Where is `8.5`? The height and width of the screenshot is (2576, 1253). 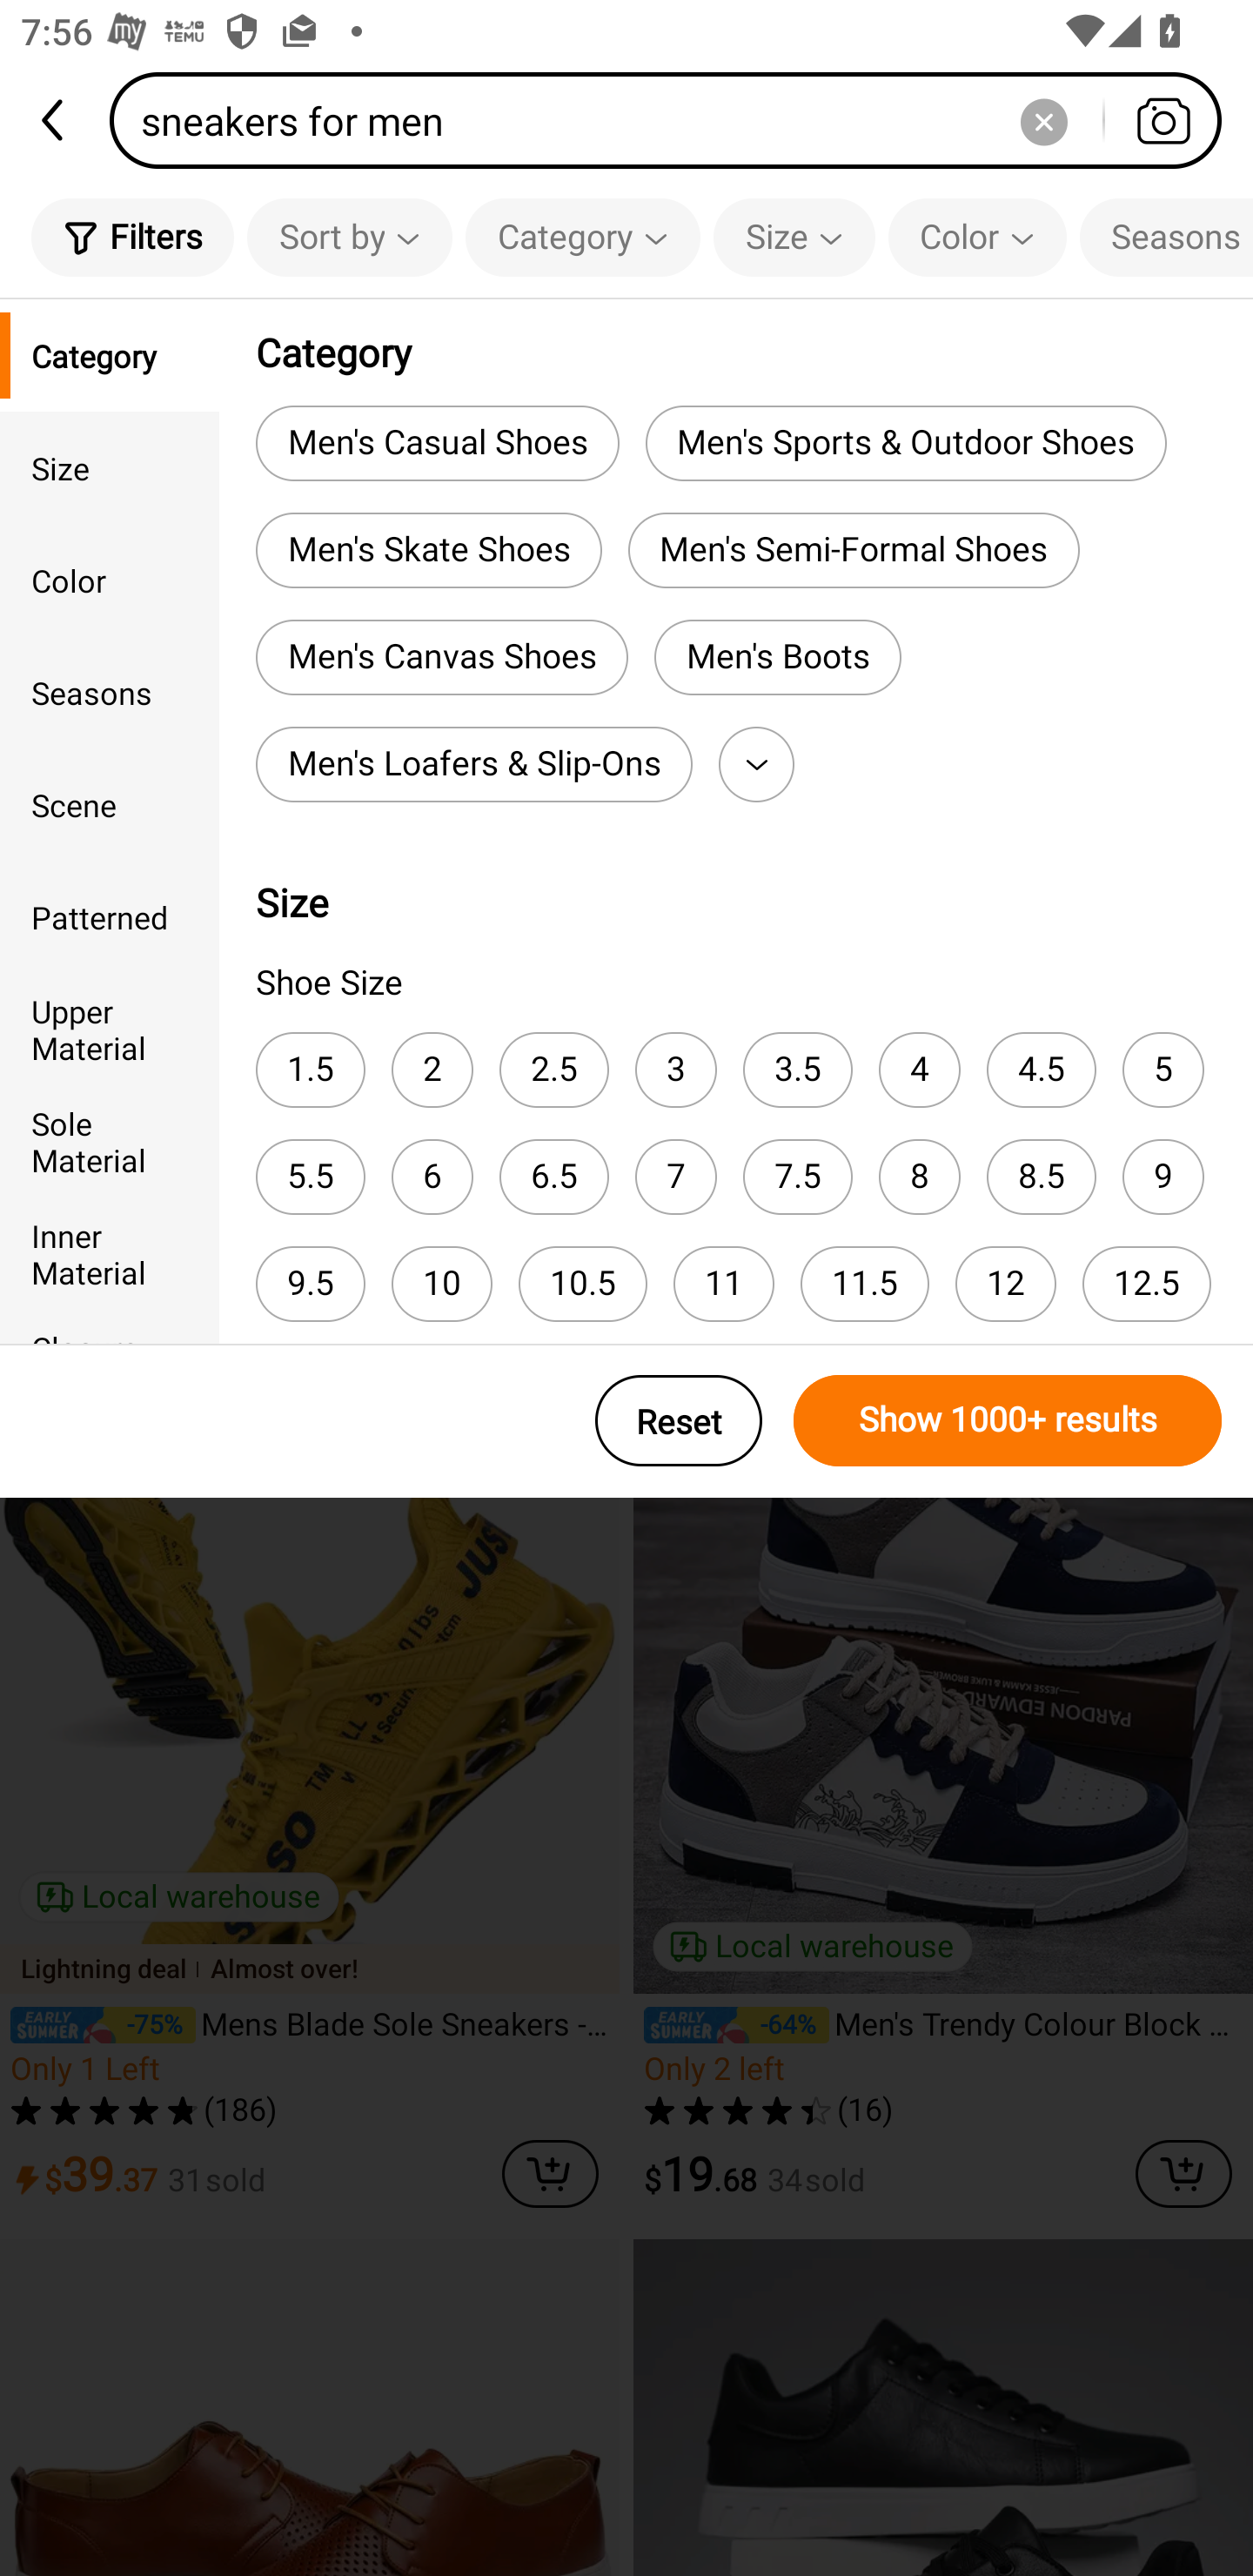 8.5 is located at coordinates (1042, 1177).